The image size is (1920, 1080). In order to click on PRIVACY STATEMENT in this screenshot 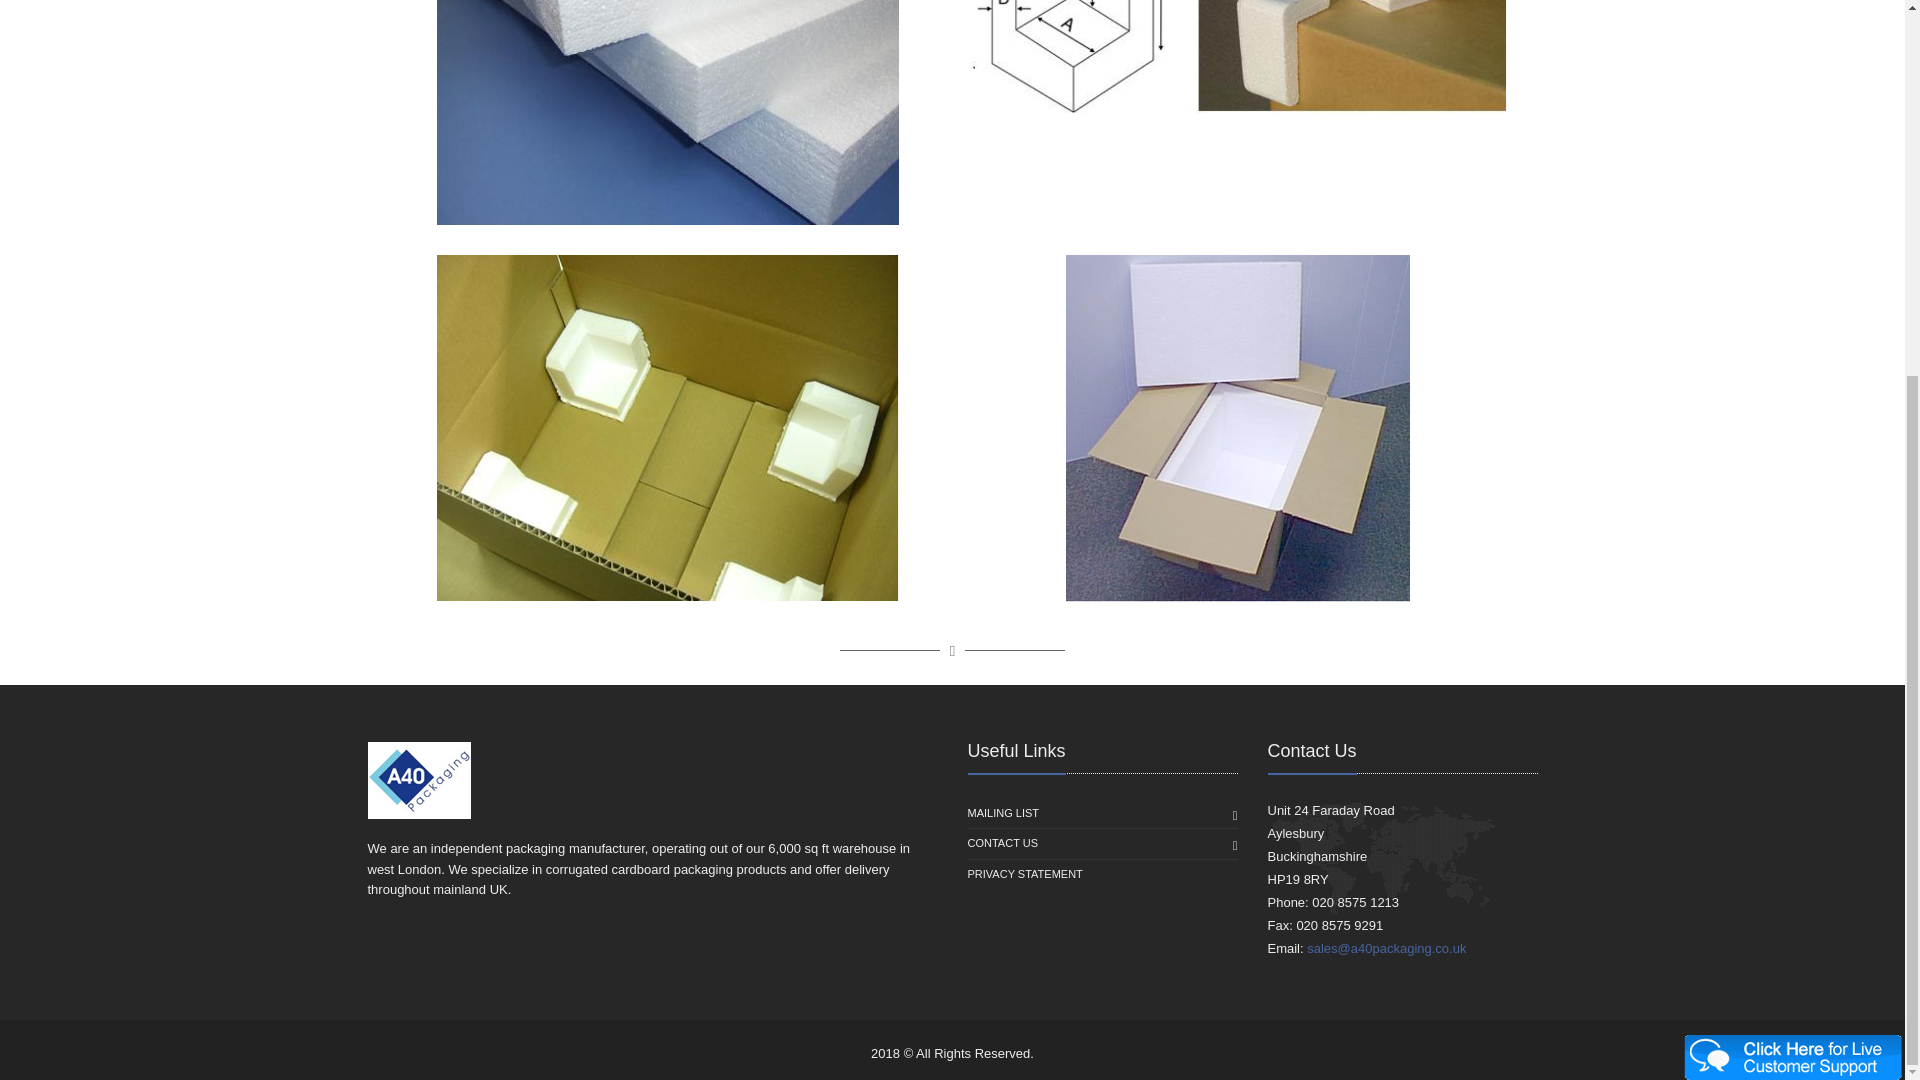, I will do `click(1024, 874)`.